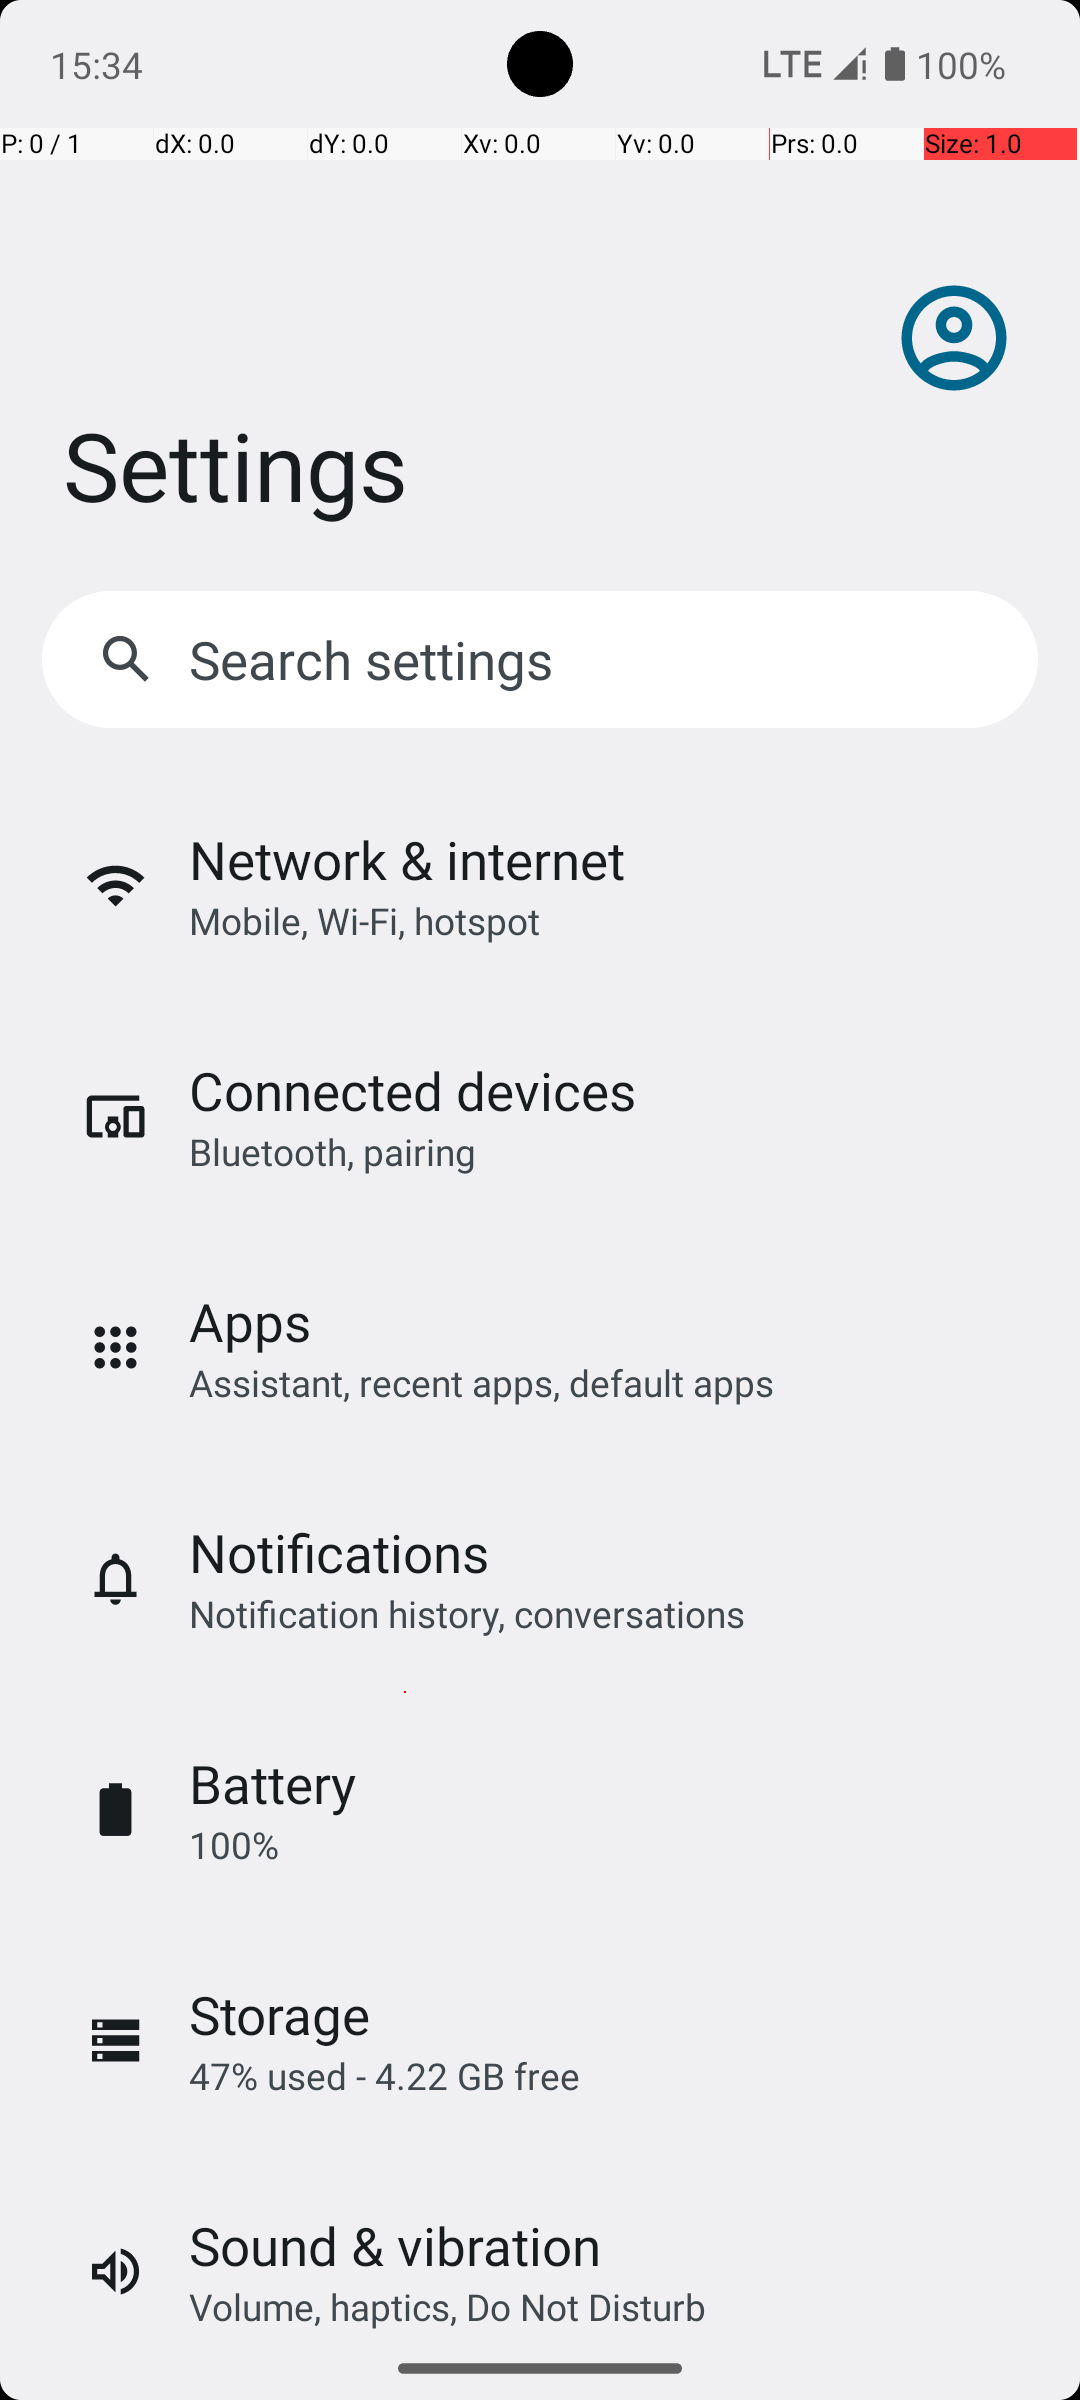  What do you see at coordinates (384, 2076) in the screenshot?
I see `47% used - 4.22 GB free` at bounding box center [384, 2076].